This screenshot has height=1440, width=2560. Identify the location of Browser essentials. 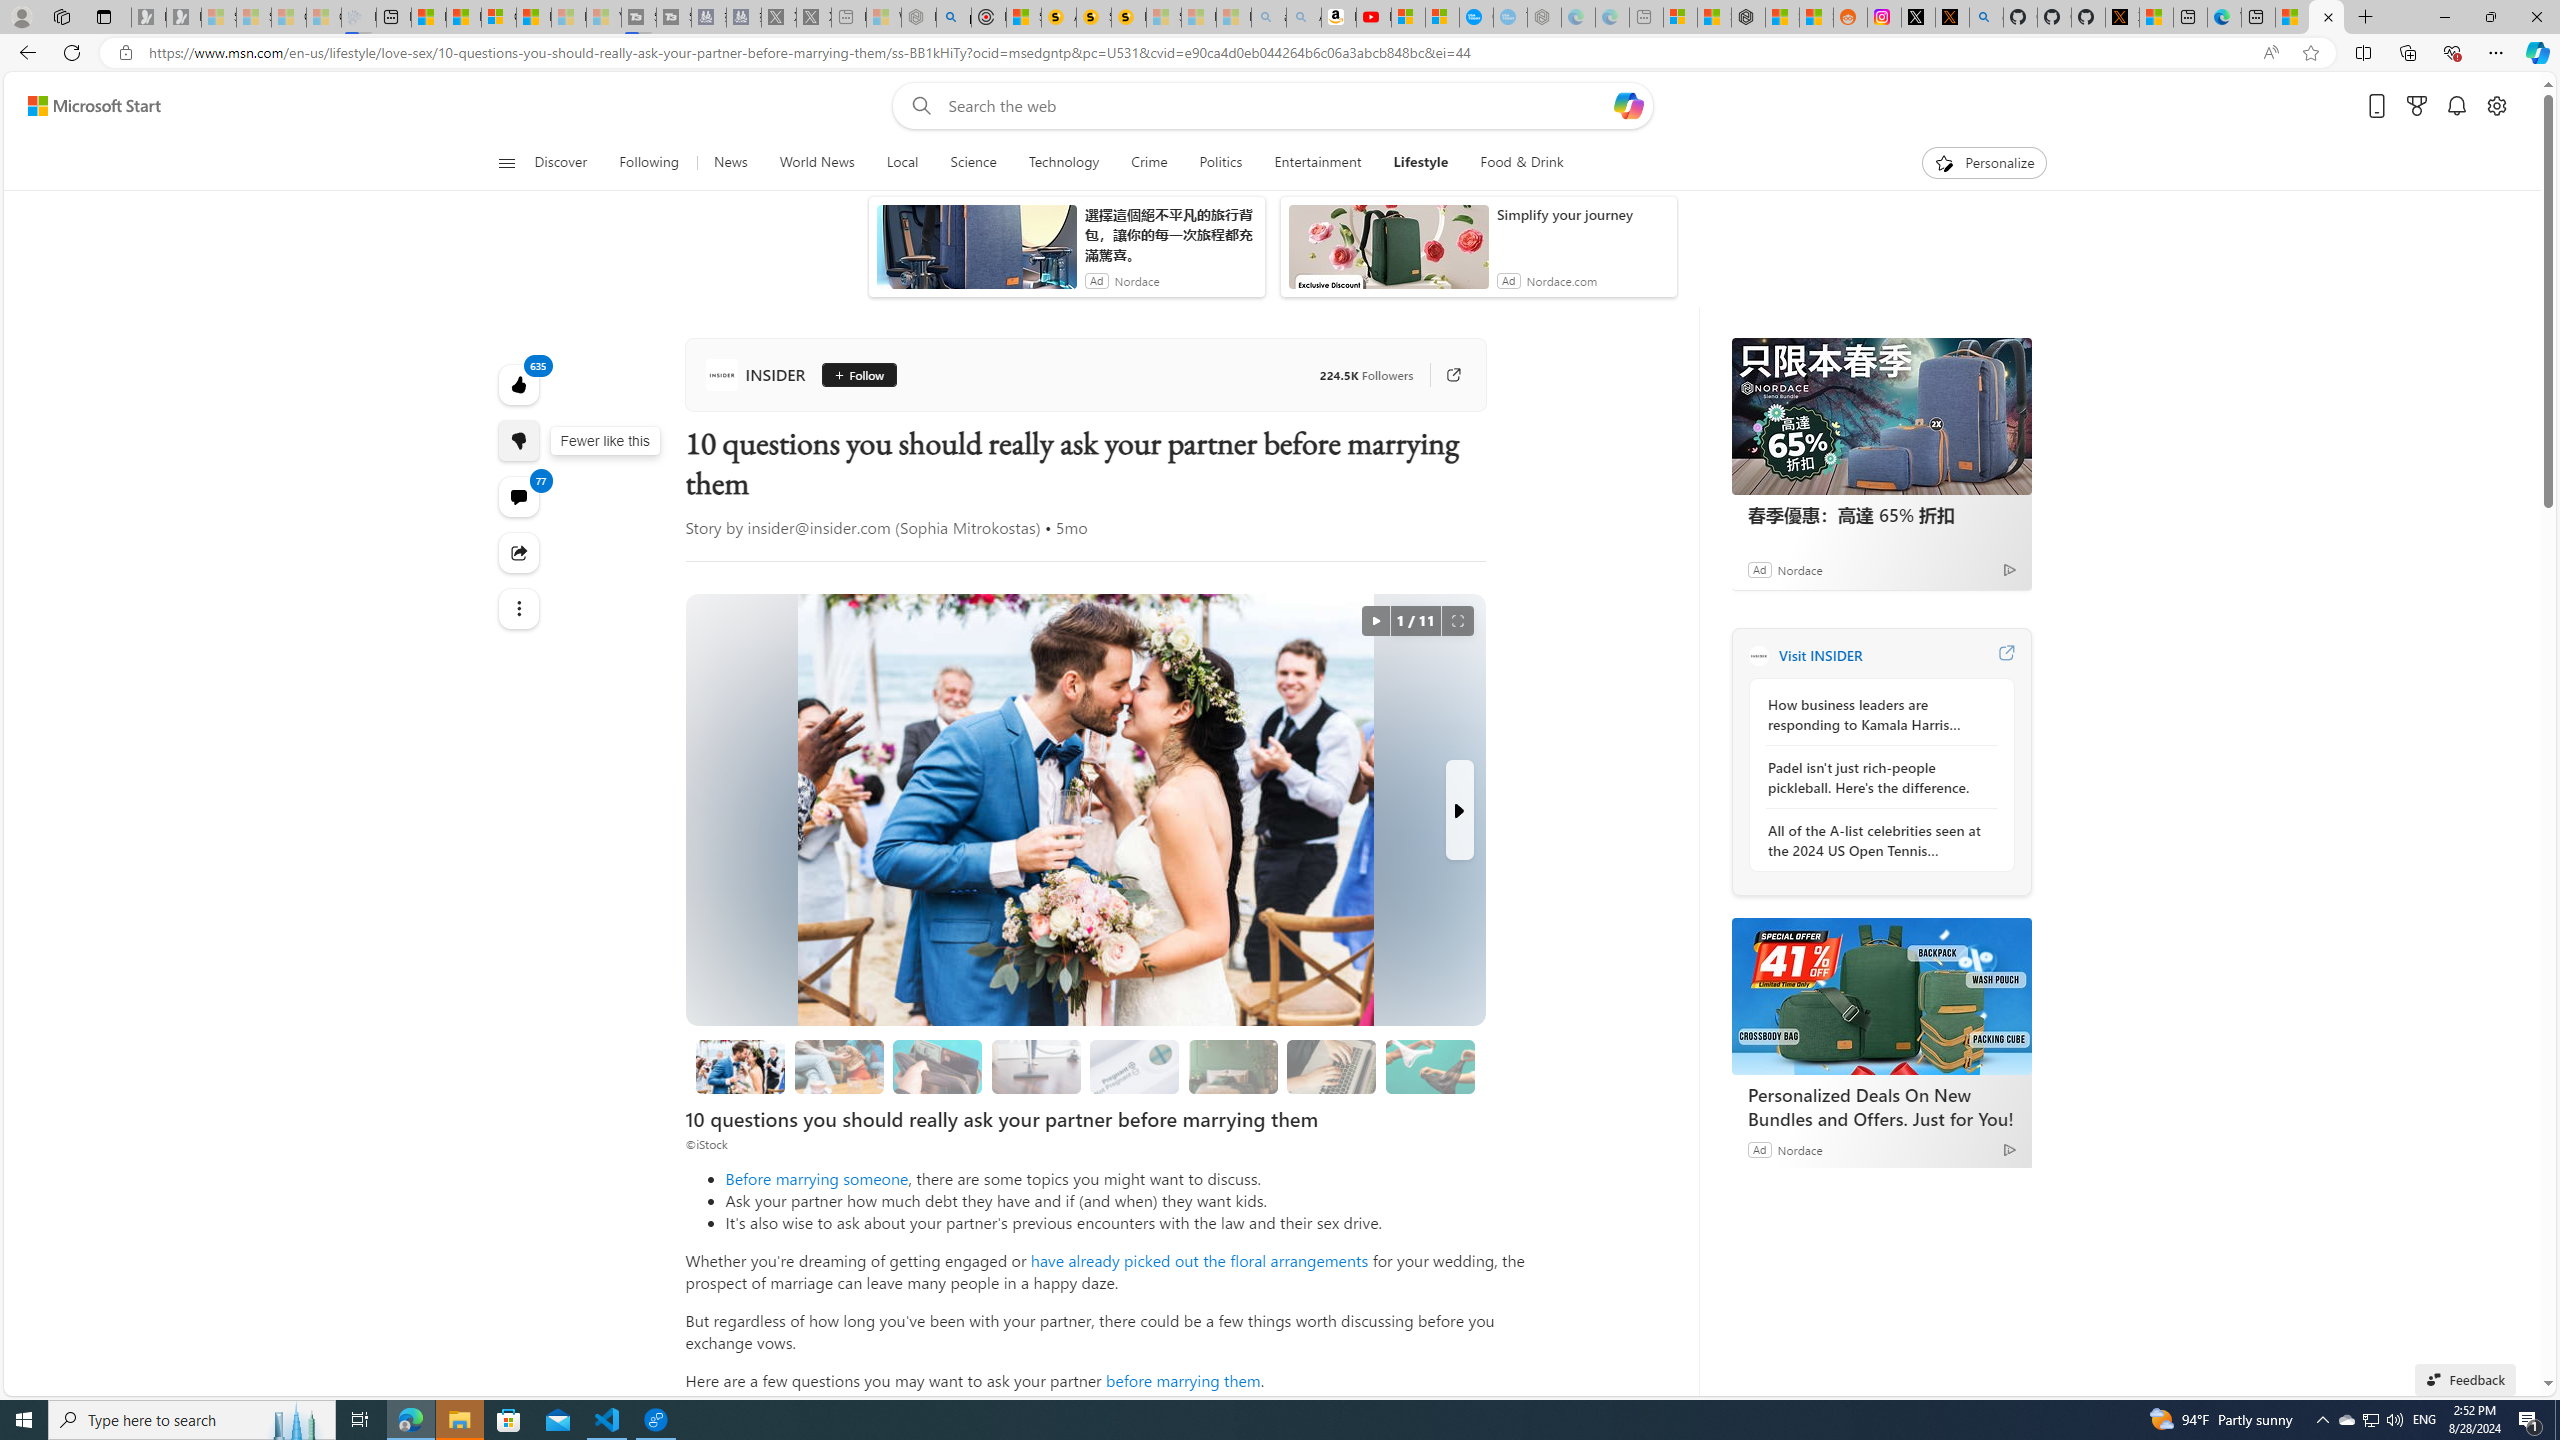
(2452, 52).